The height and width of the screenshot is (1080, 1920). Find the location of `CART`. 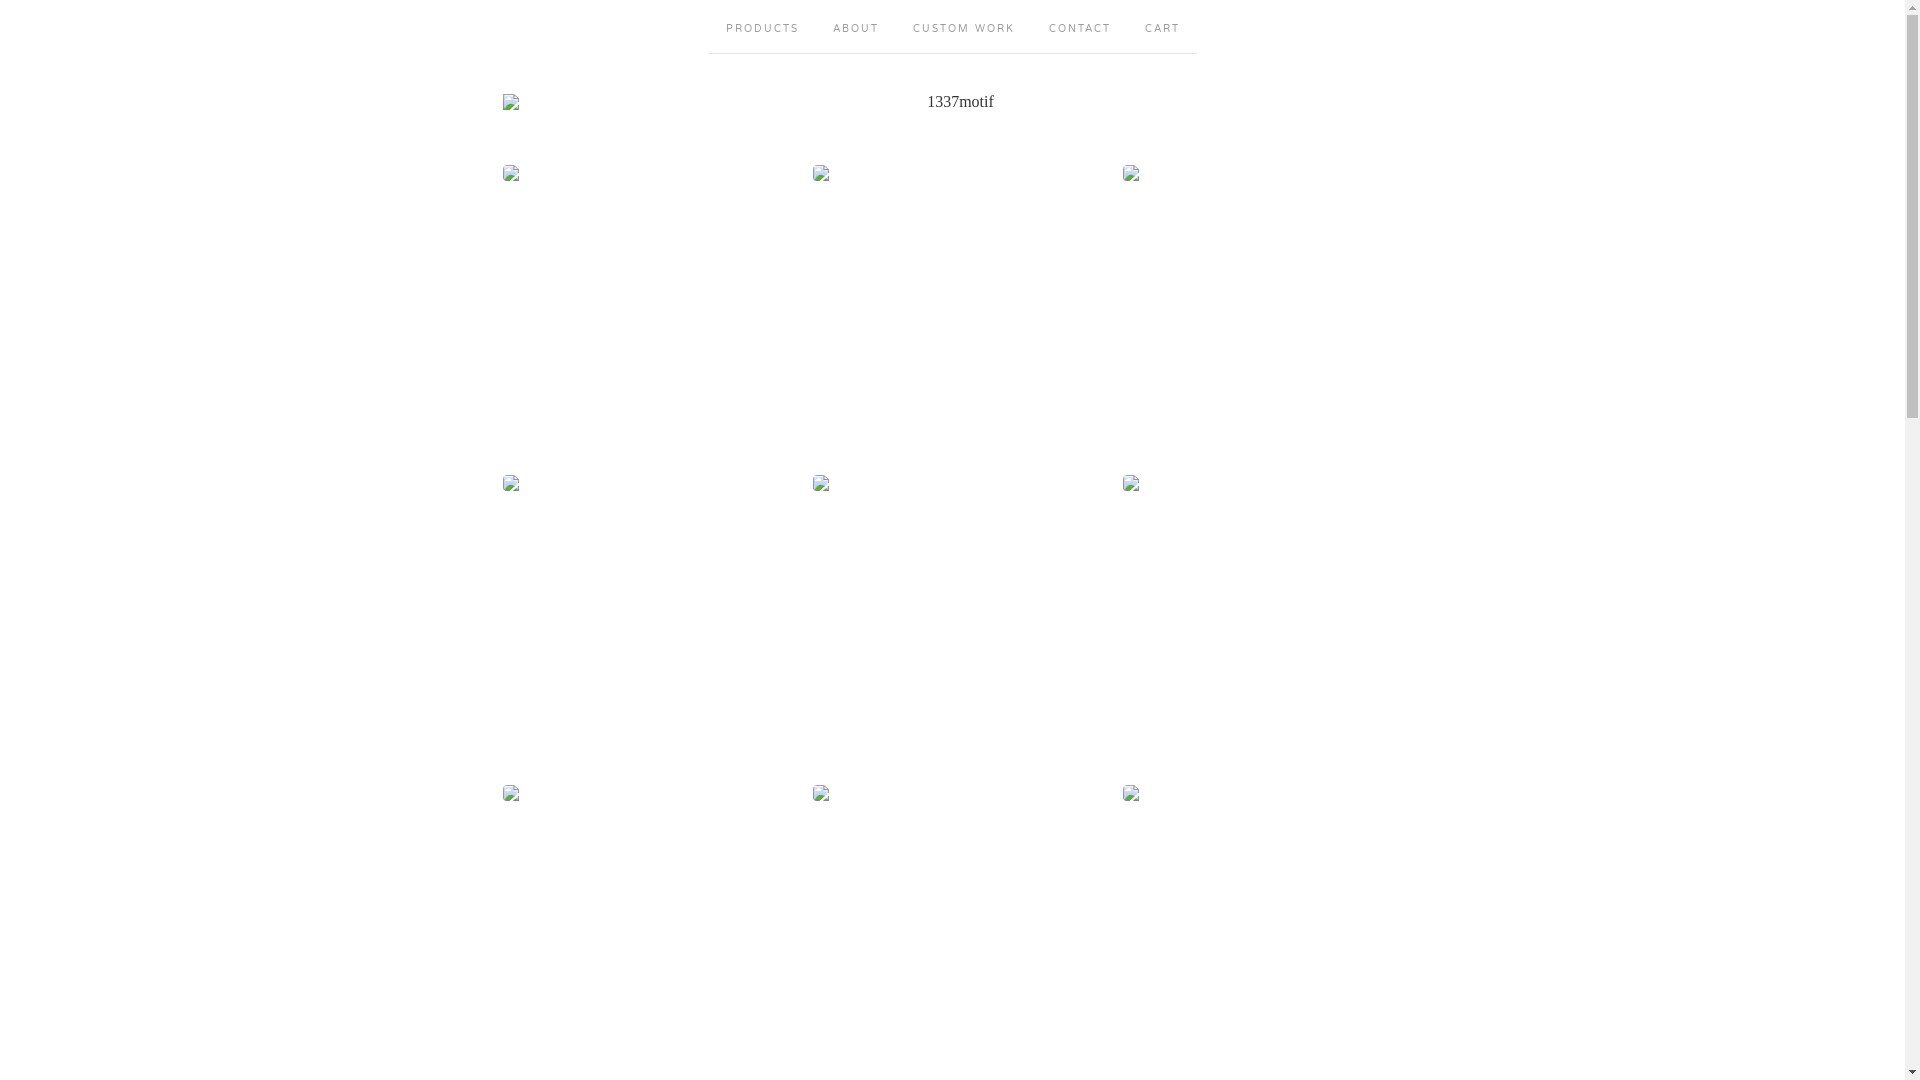

CART is located at coordinates (1162, 26).